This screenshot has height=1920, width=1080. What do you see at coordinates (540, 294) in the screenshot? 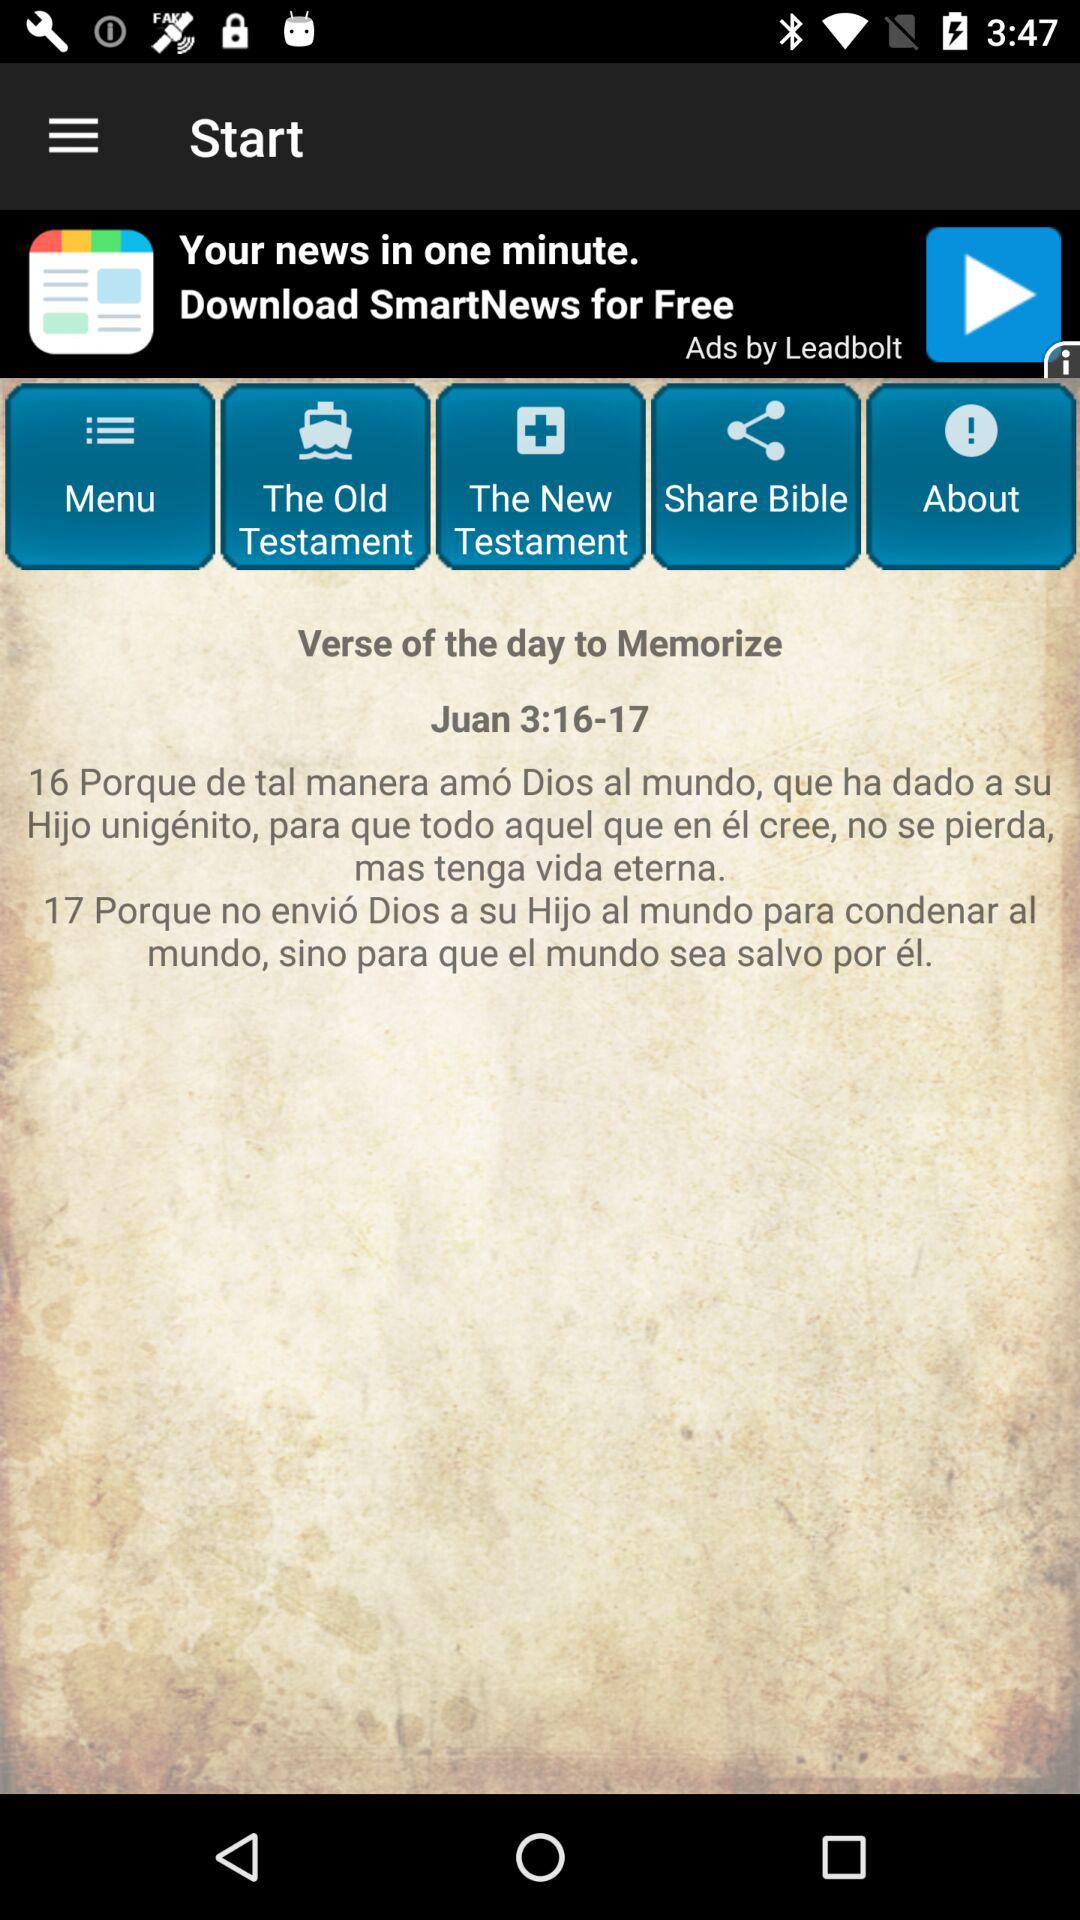
I see `open advertisement` at bounding box center [540, 294].